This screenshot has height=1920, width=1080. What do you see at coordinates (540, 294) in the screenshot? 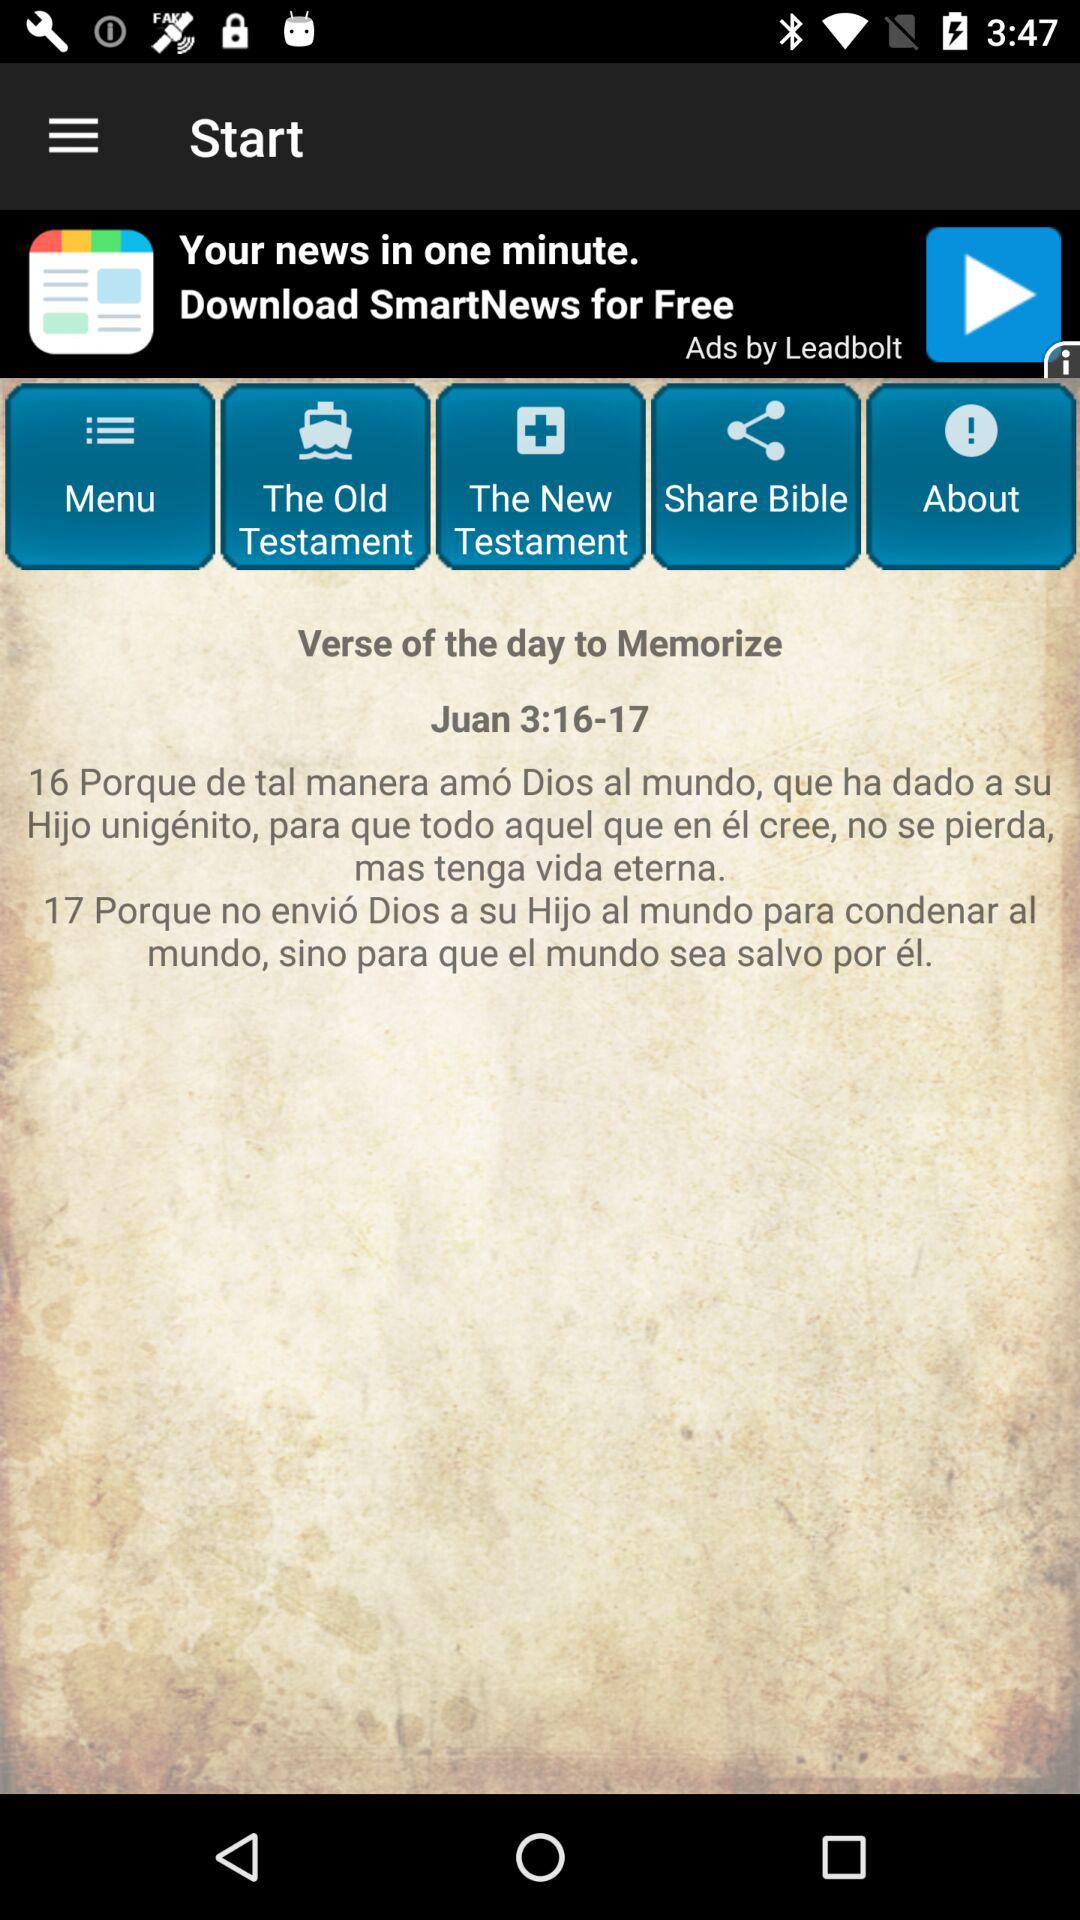
I see `open advertisement` at bounding box center [540, 294].